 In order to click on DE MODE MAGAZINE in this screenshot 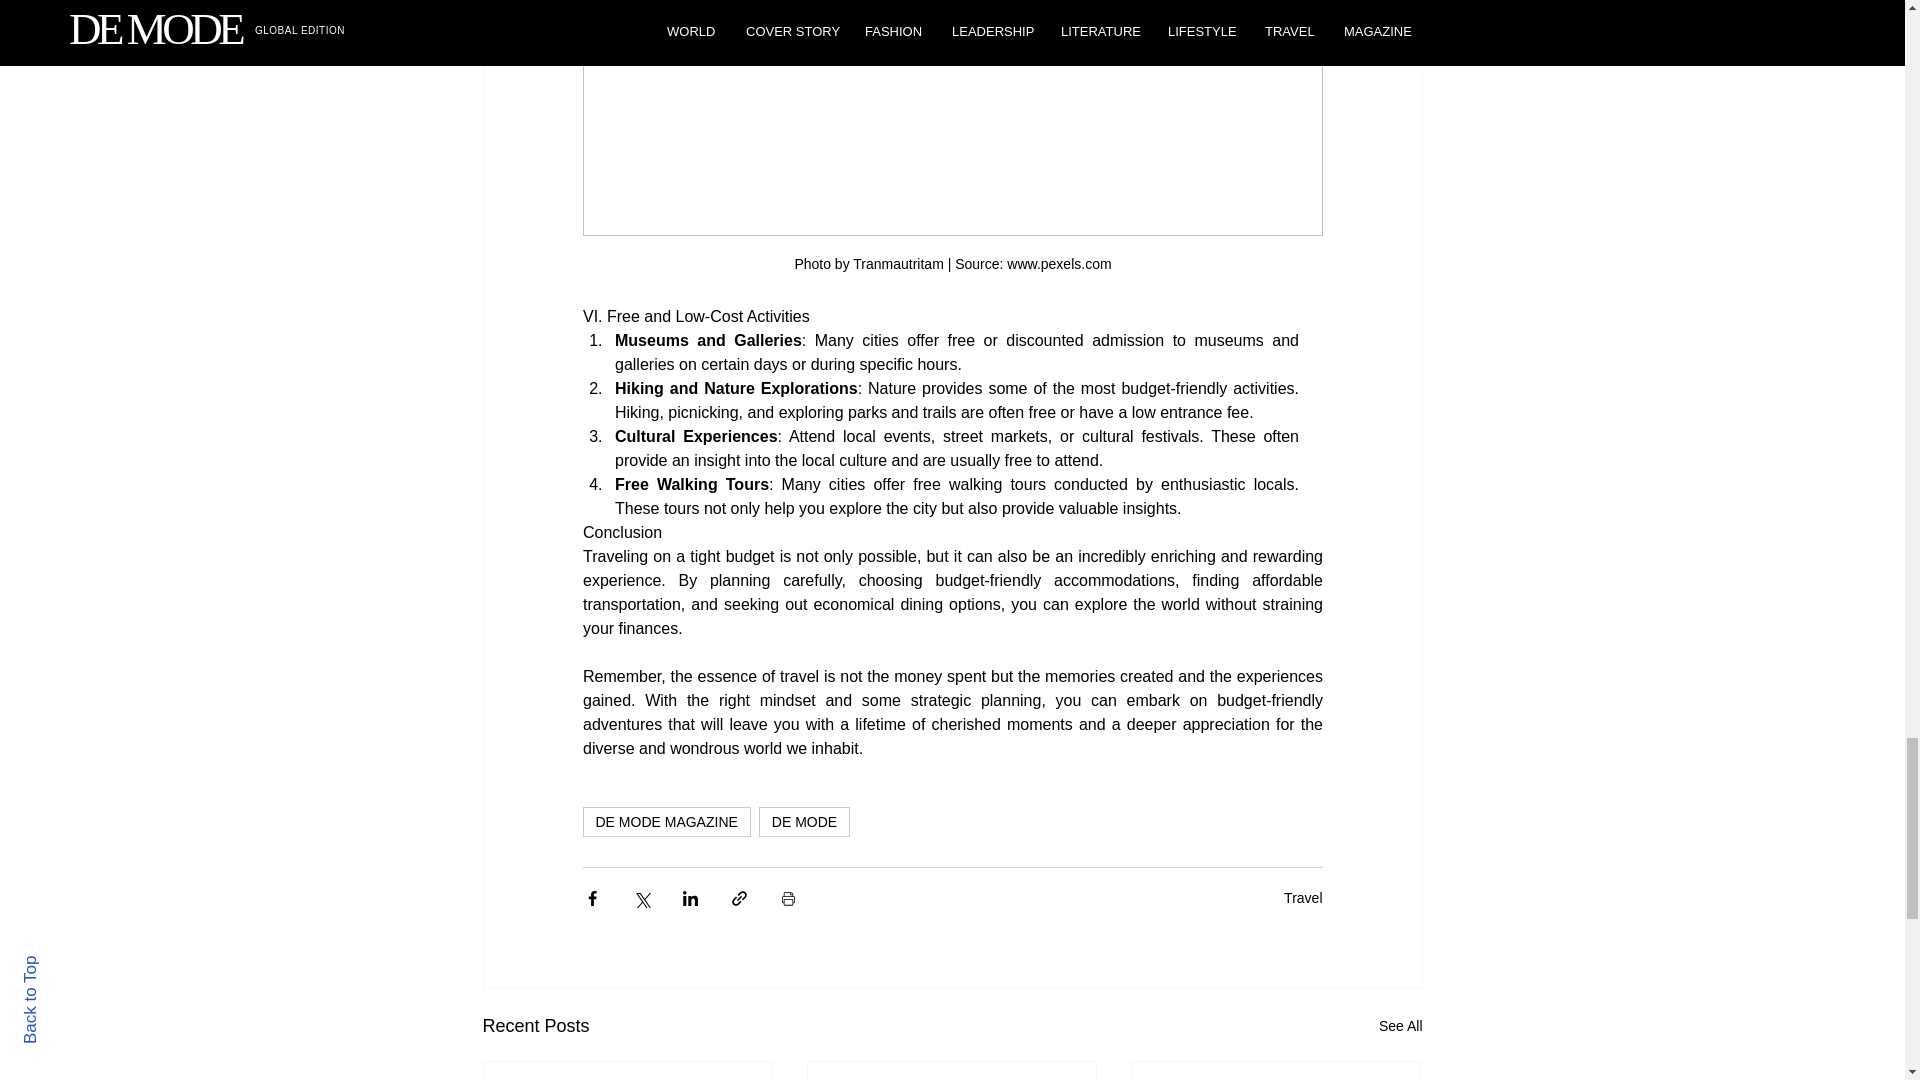, I will do `click(666, 822)`.